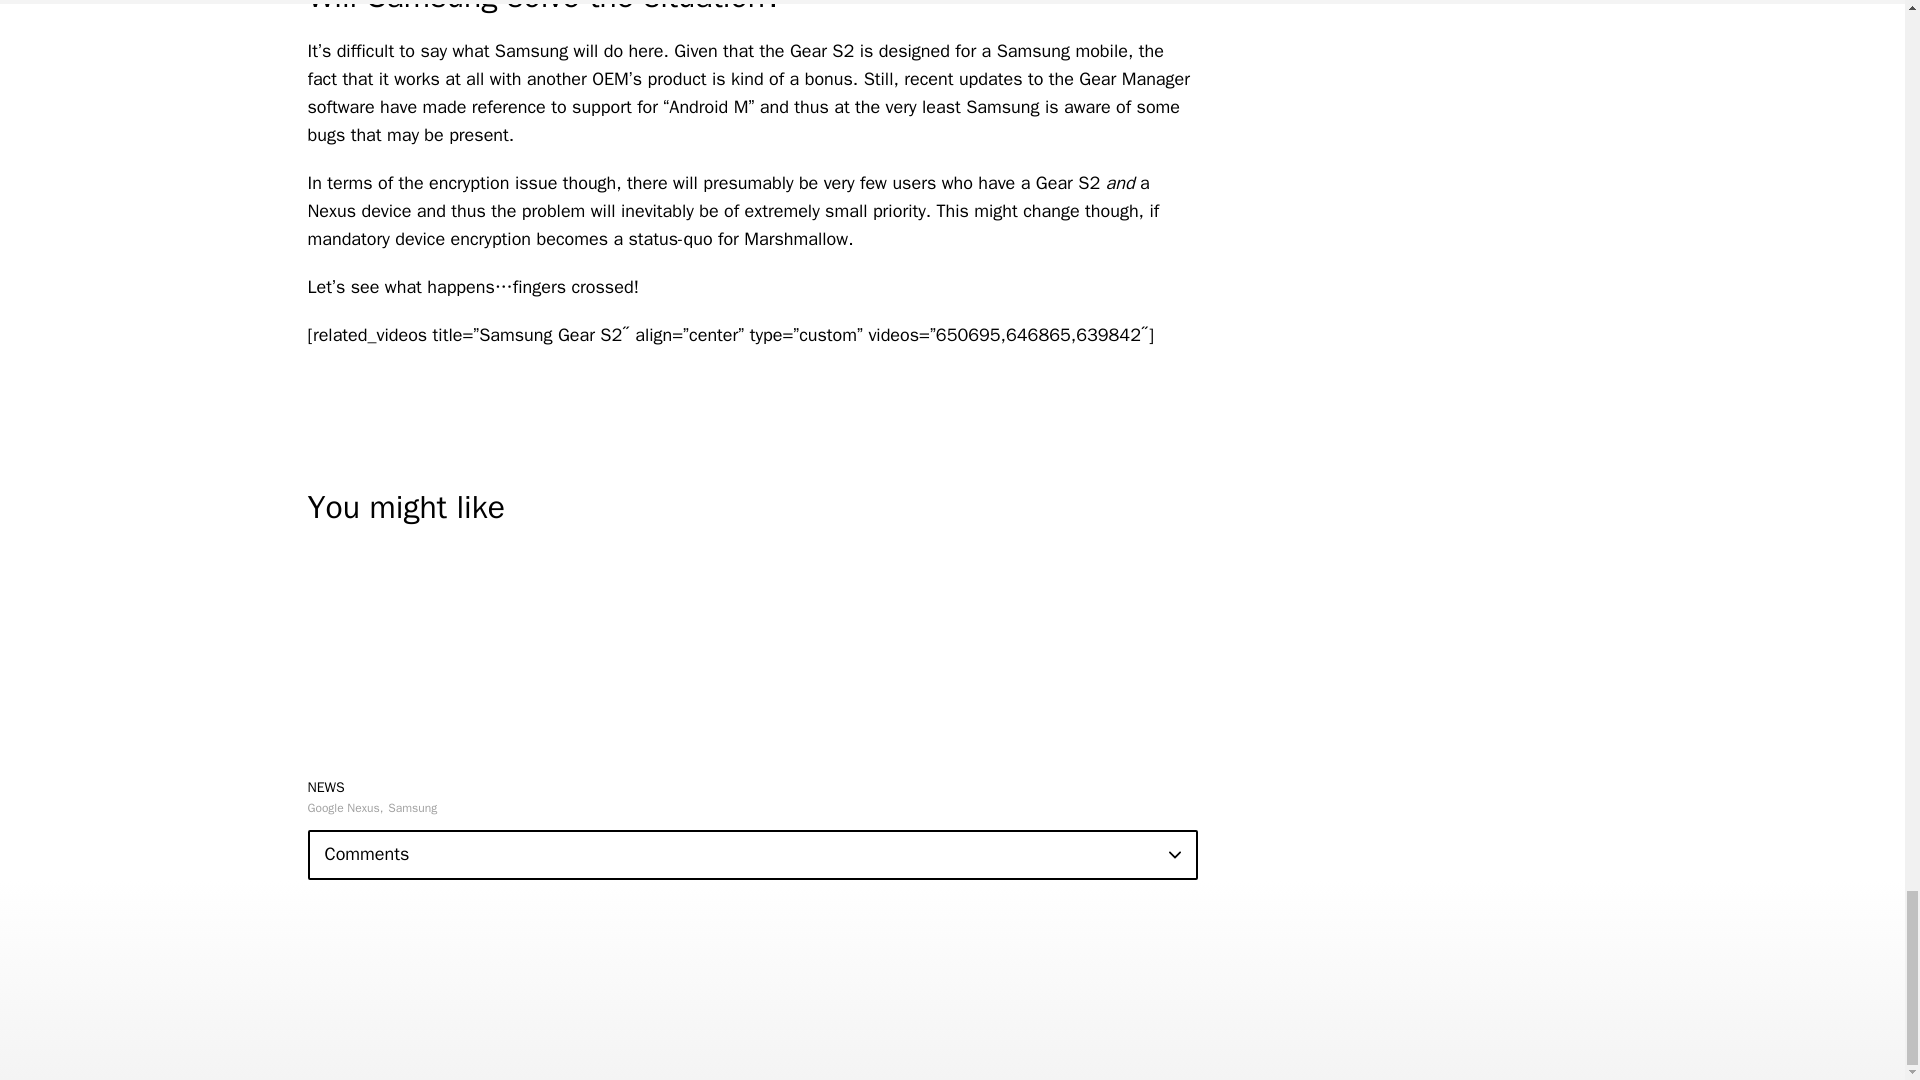  What do you see at coordinates (346, 808) in the screenshot?
I see `Google Nexus` at bounding box center [346, 808].